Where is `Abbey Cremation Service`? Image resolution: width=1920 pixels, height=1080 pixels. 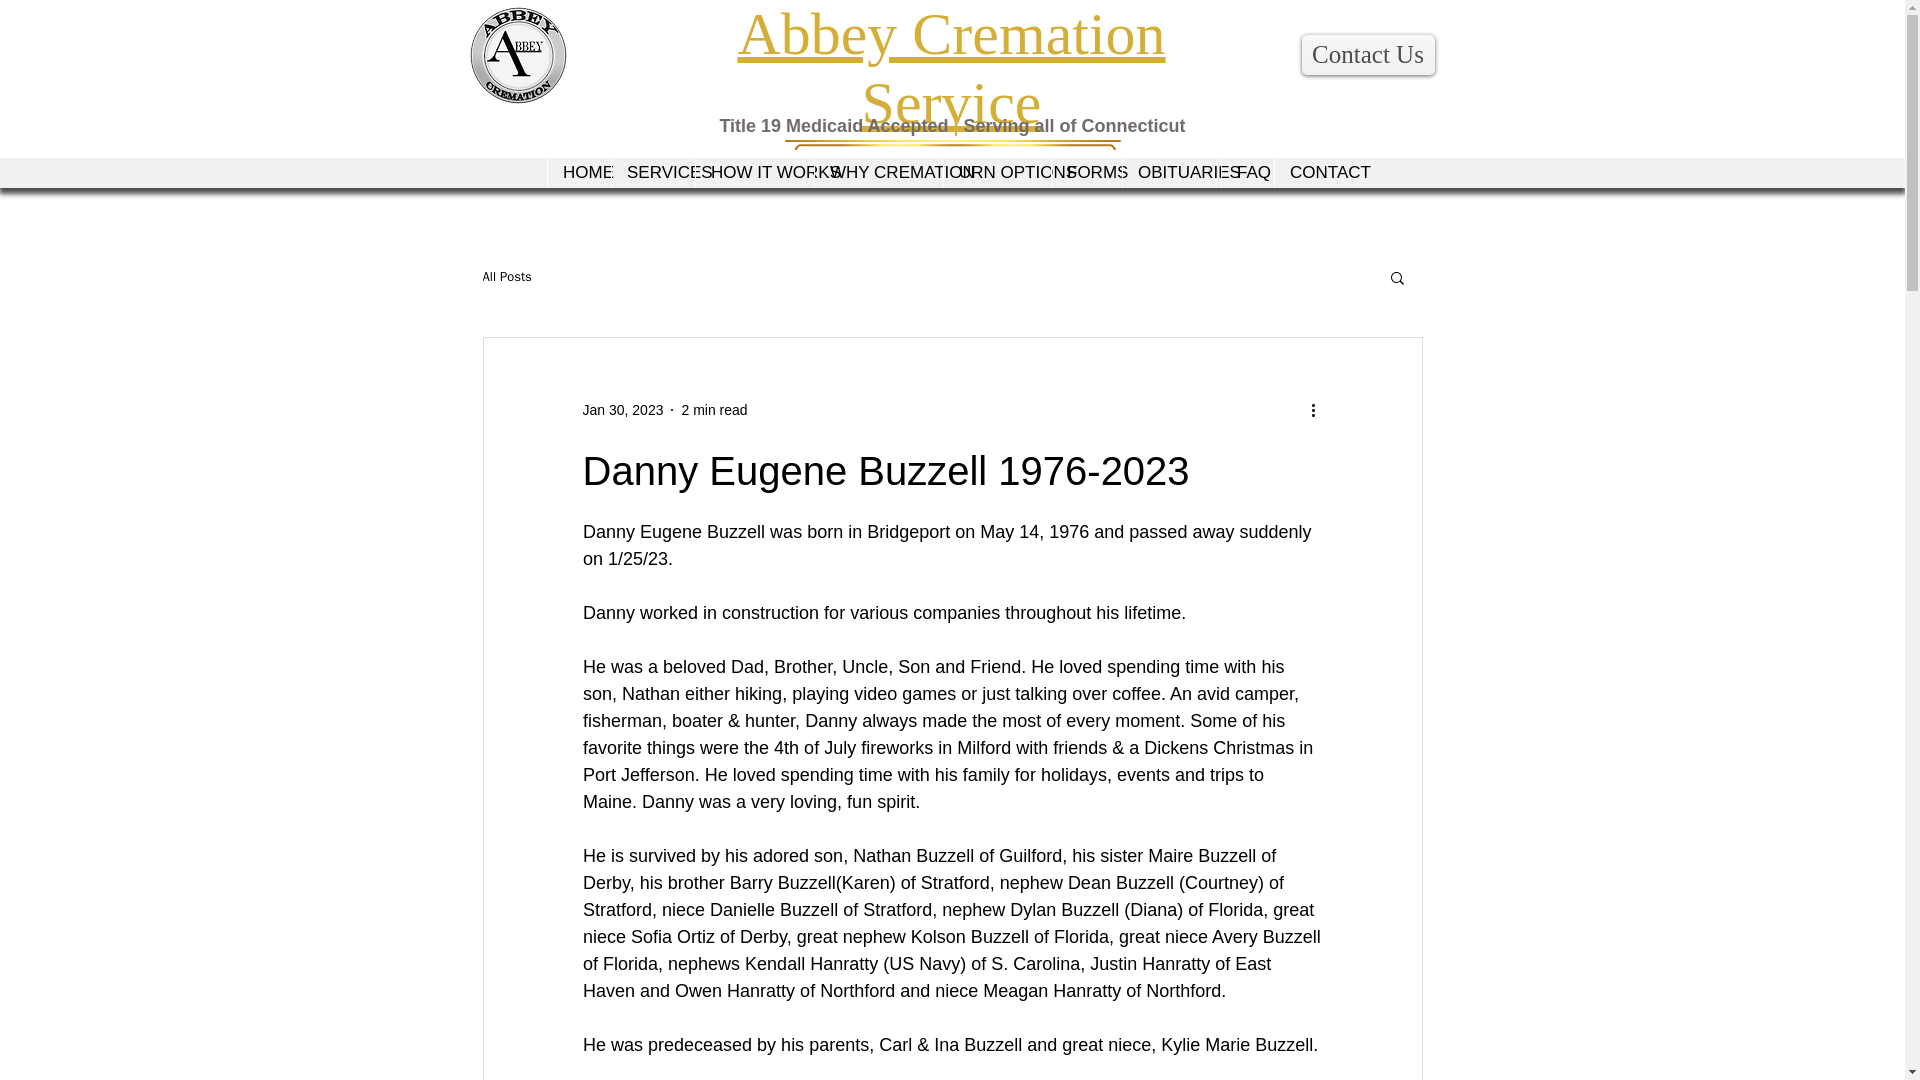
Abbey Cremation Service is located at coordinates (951, 68).